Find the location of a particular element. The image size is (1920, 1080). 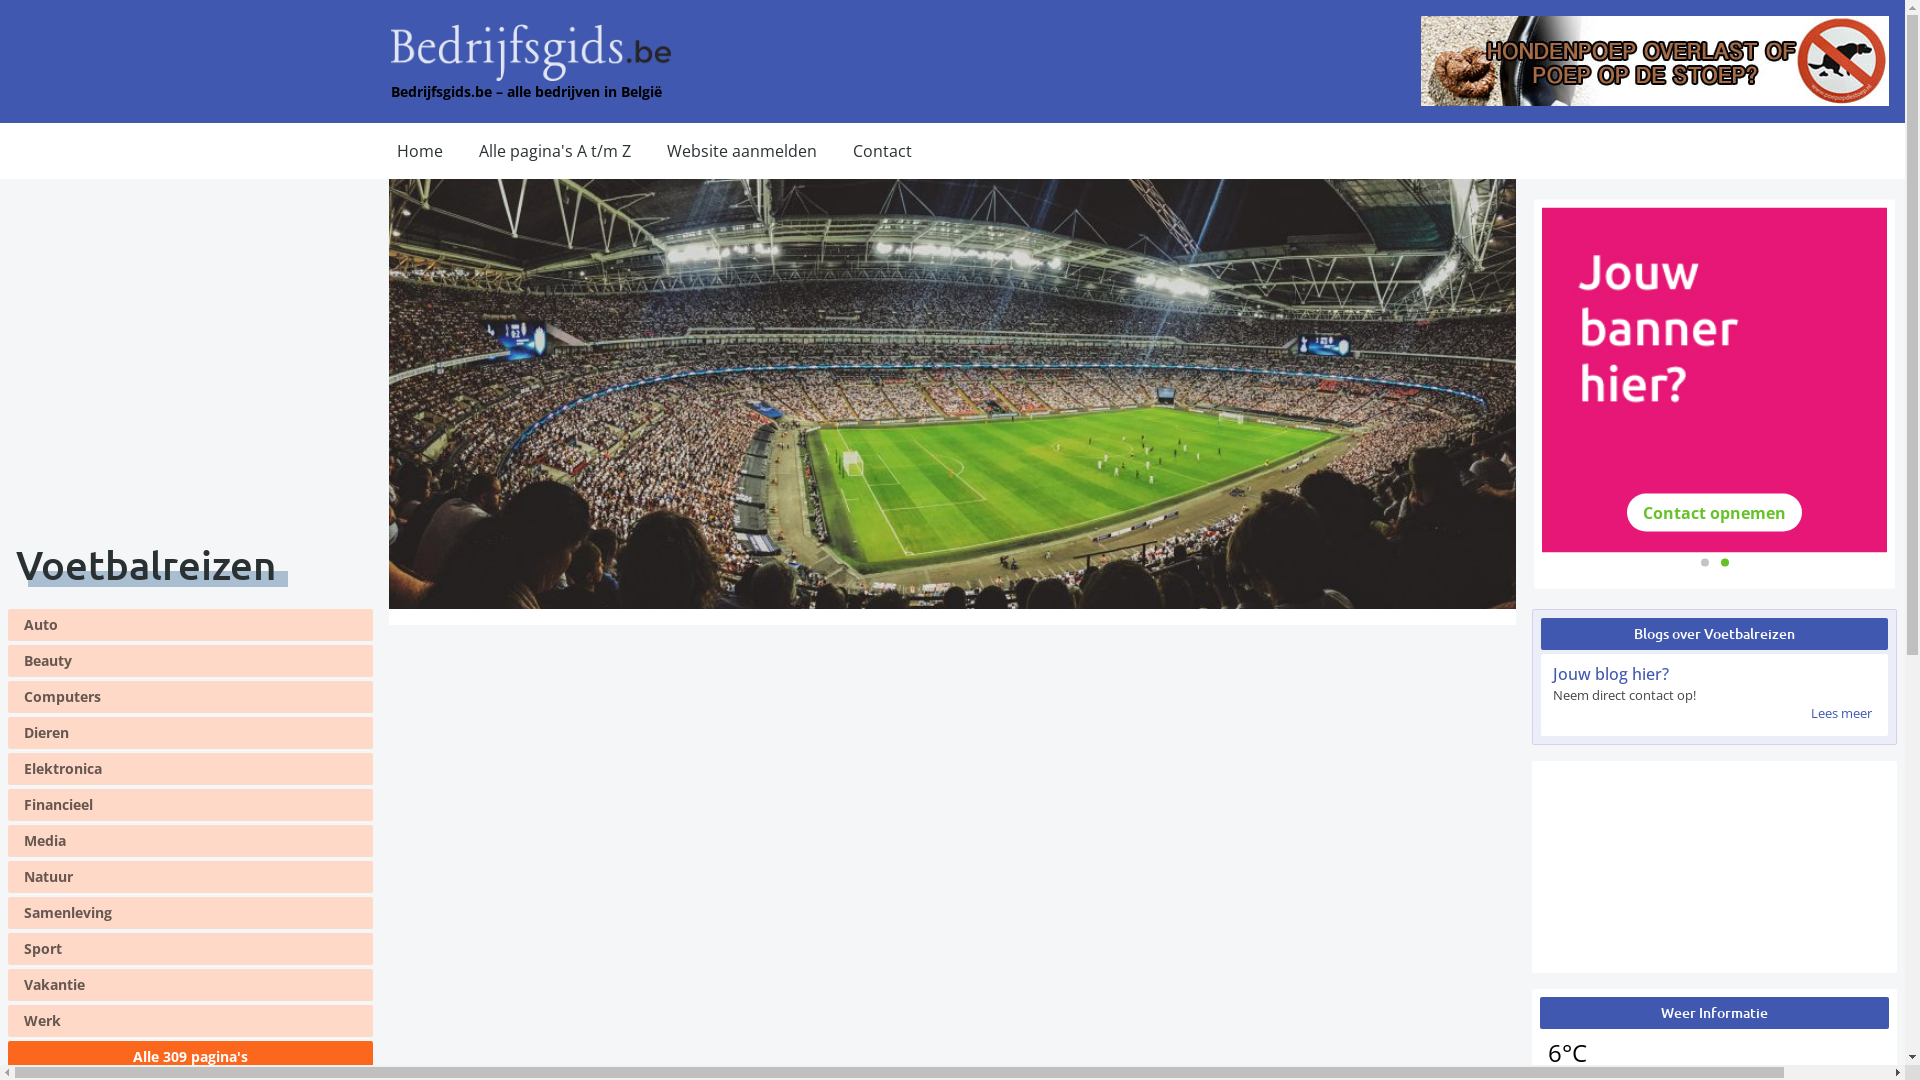

Samenleving is located at coordinates (190, 913).